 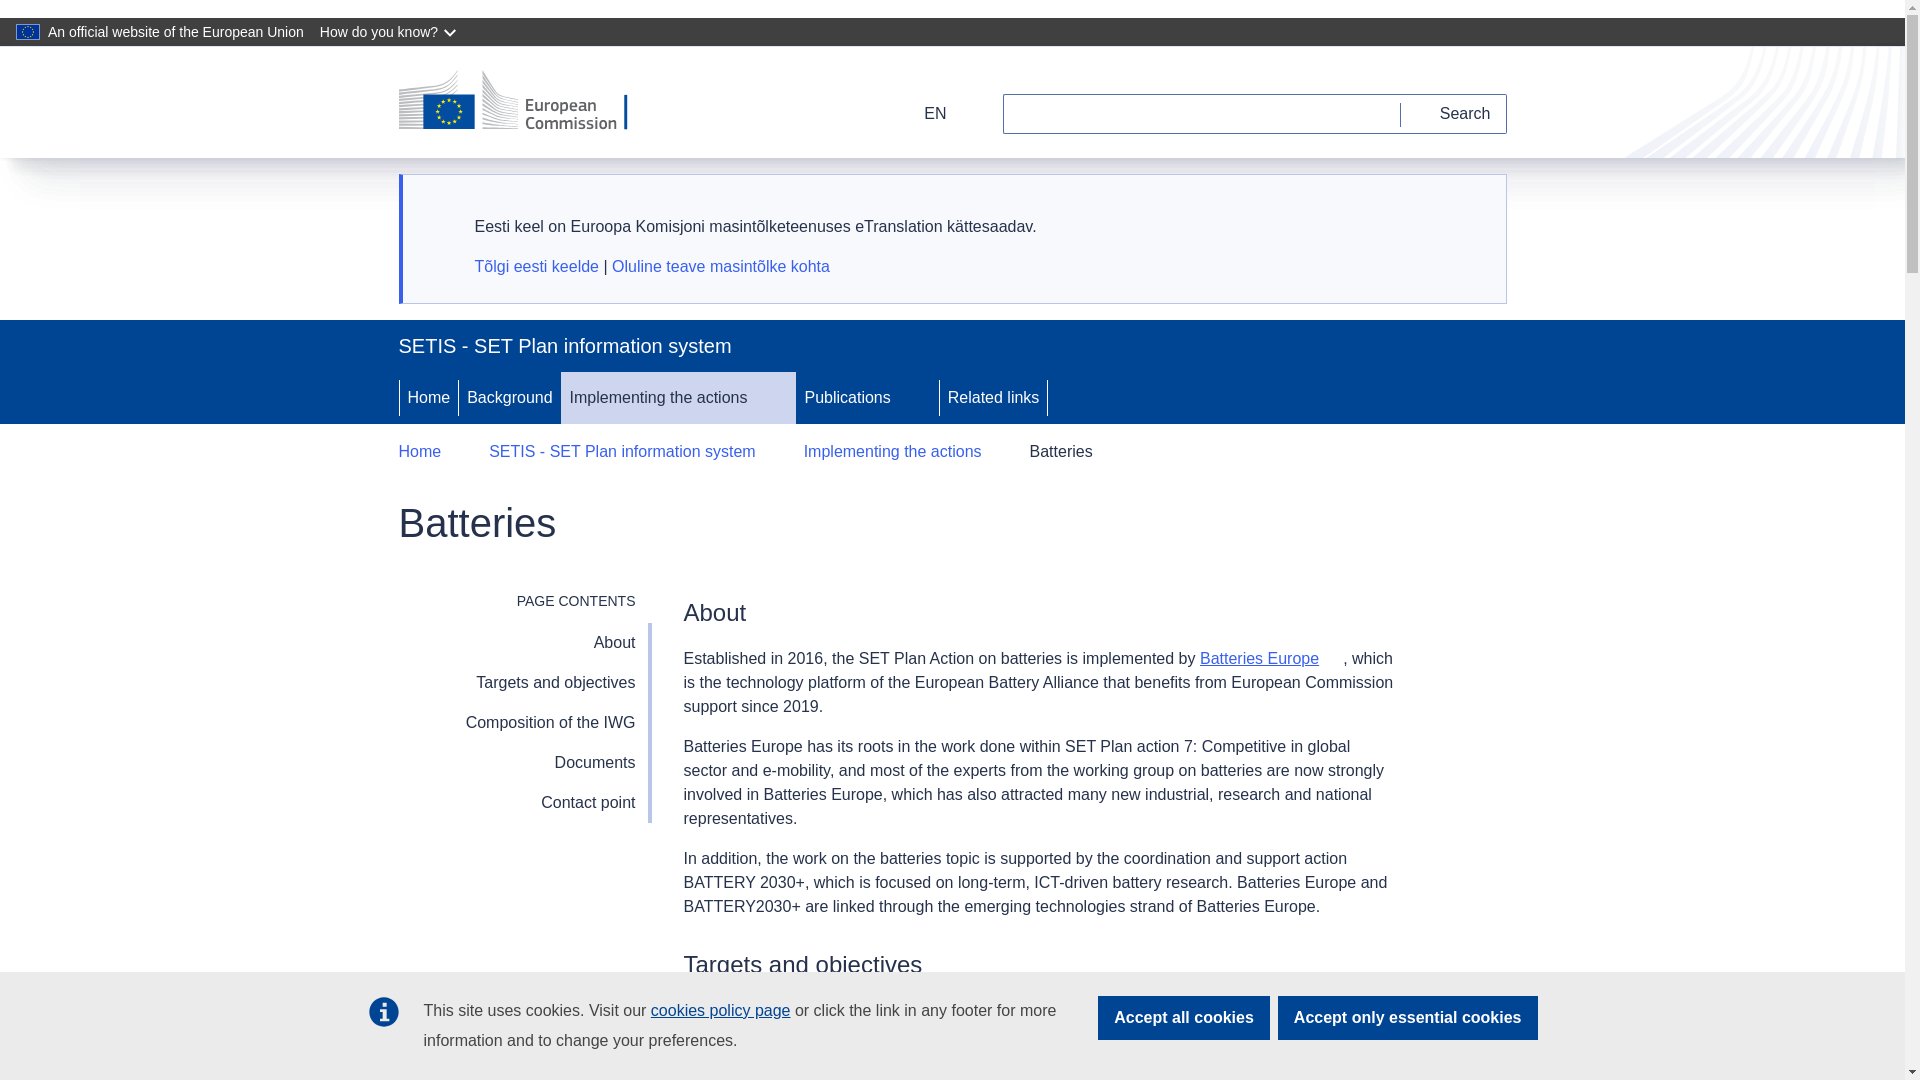 What do you see at coordinates (845, 398) in the screenshot?
I see `Publications` at bounding box center [845, 398].